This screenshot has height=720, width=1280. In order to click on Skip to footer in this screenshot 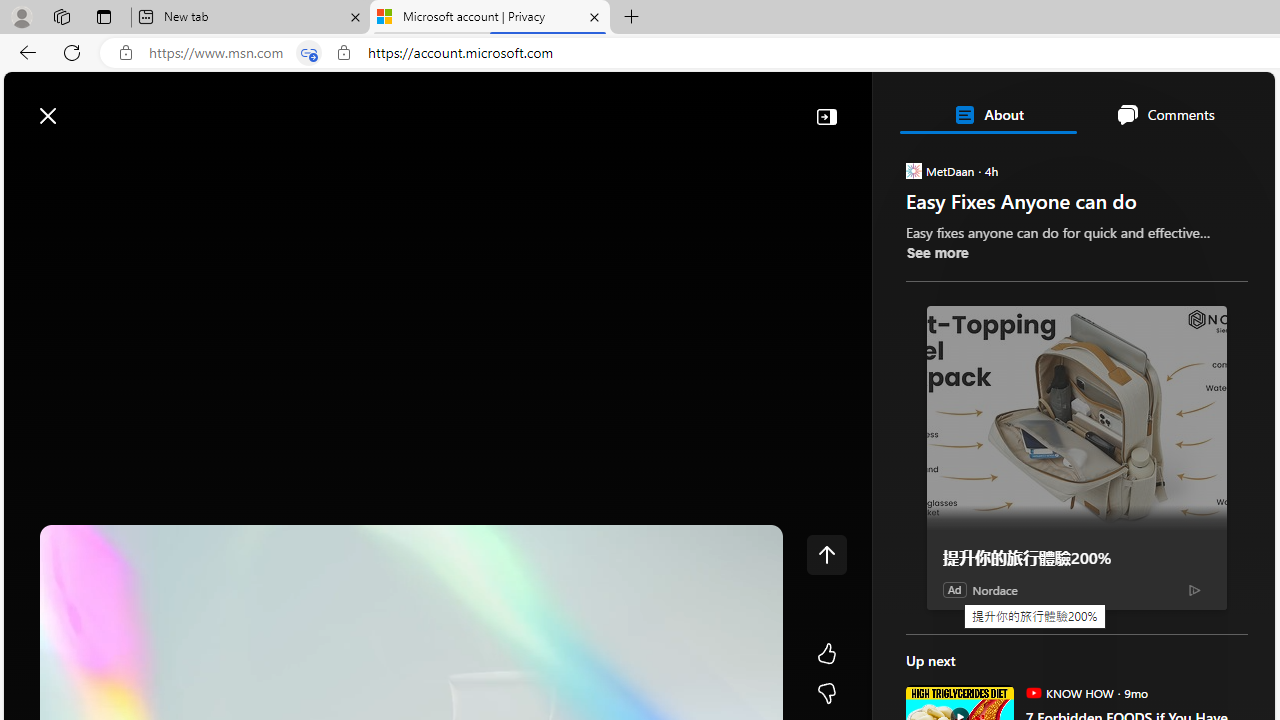, I will do `click(82, 106)`.